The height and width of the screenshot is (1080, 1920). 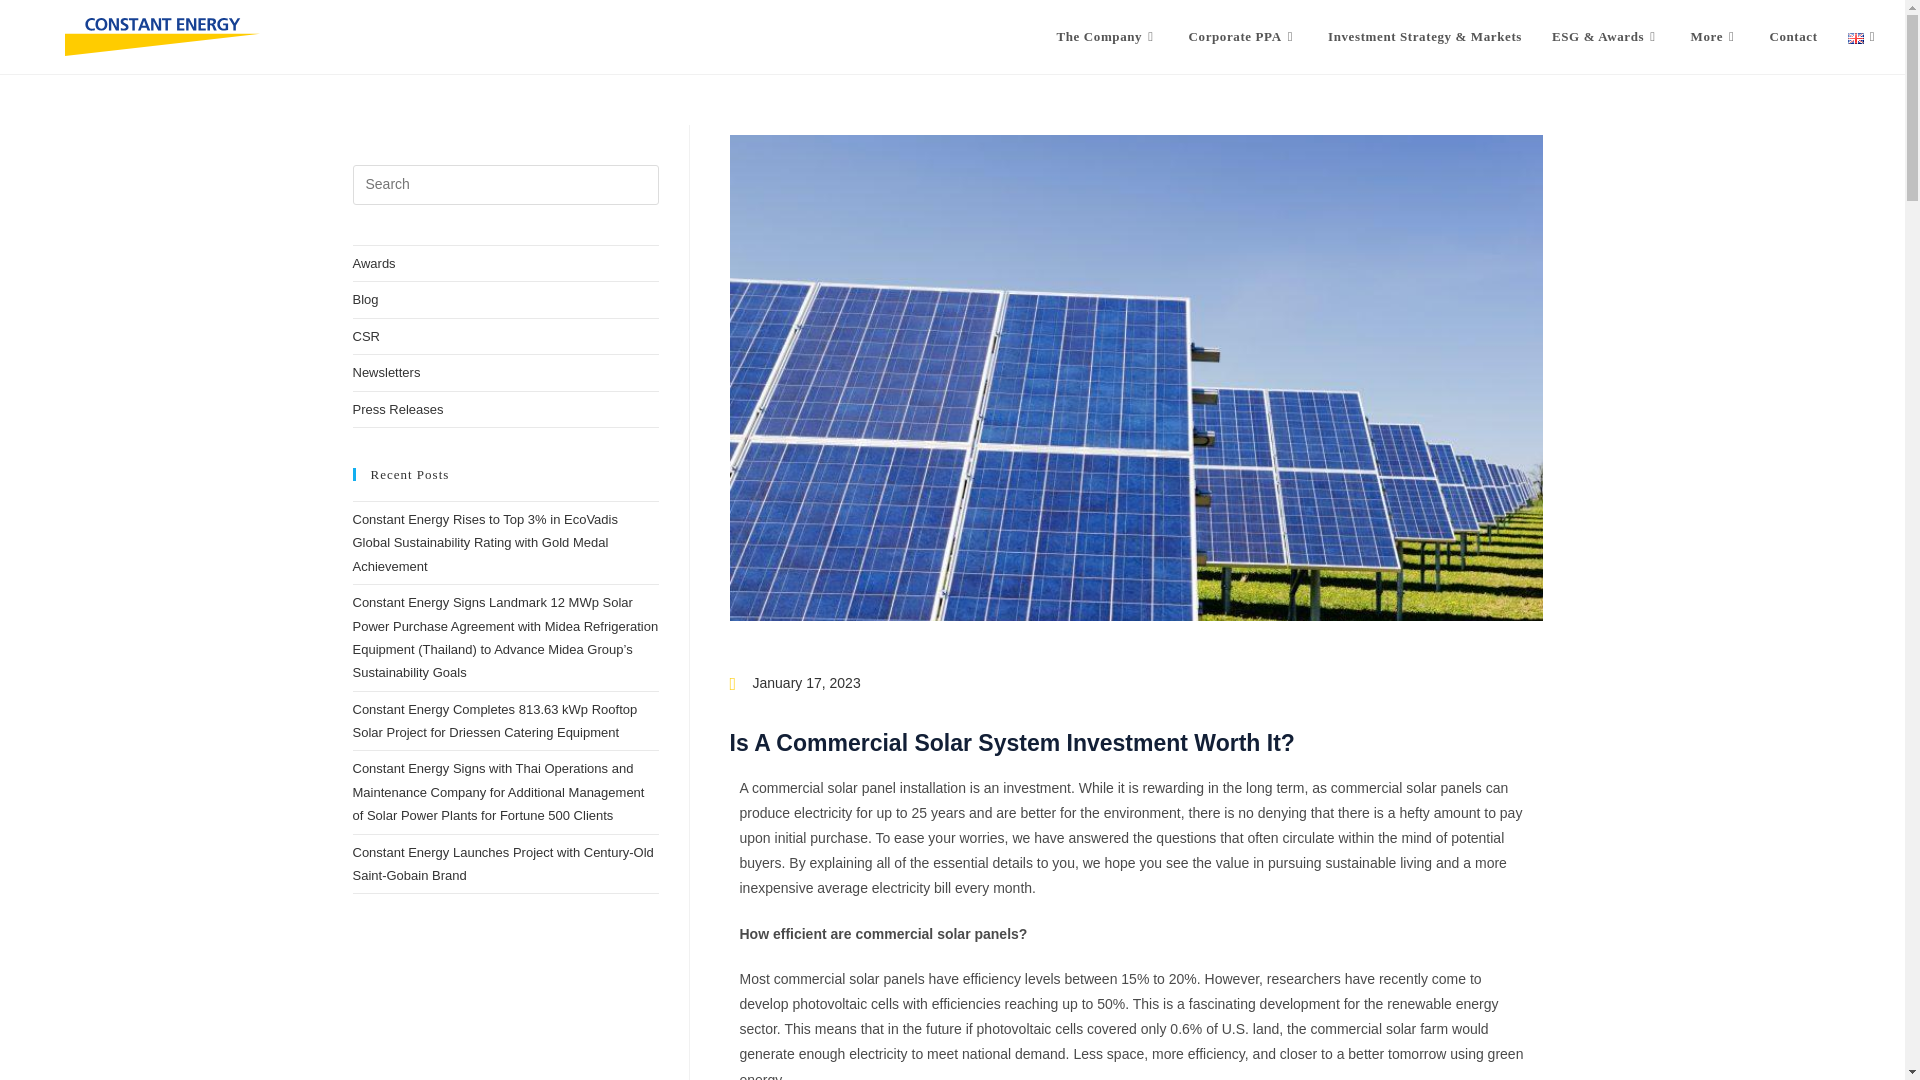 What do you see at coordinates (1792, 37) in the screenshot?
I see `Contact` at bounding box center [1792, 37].